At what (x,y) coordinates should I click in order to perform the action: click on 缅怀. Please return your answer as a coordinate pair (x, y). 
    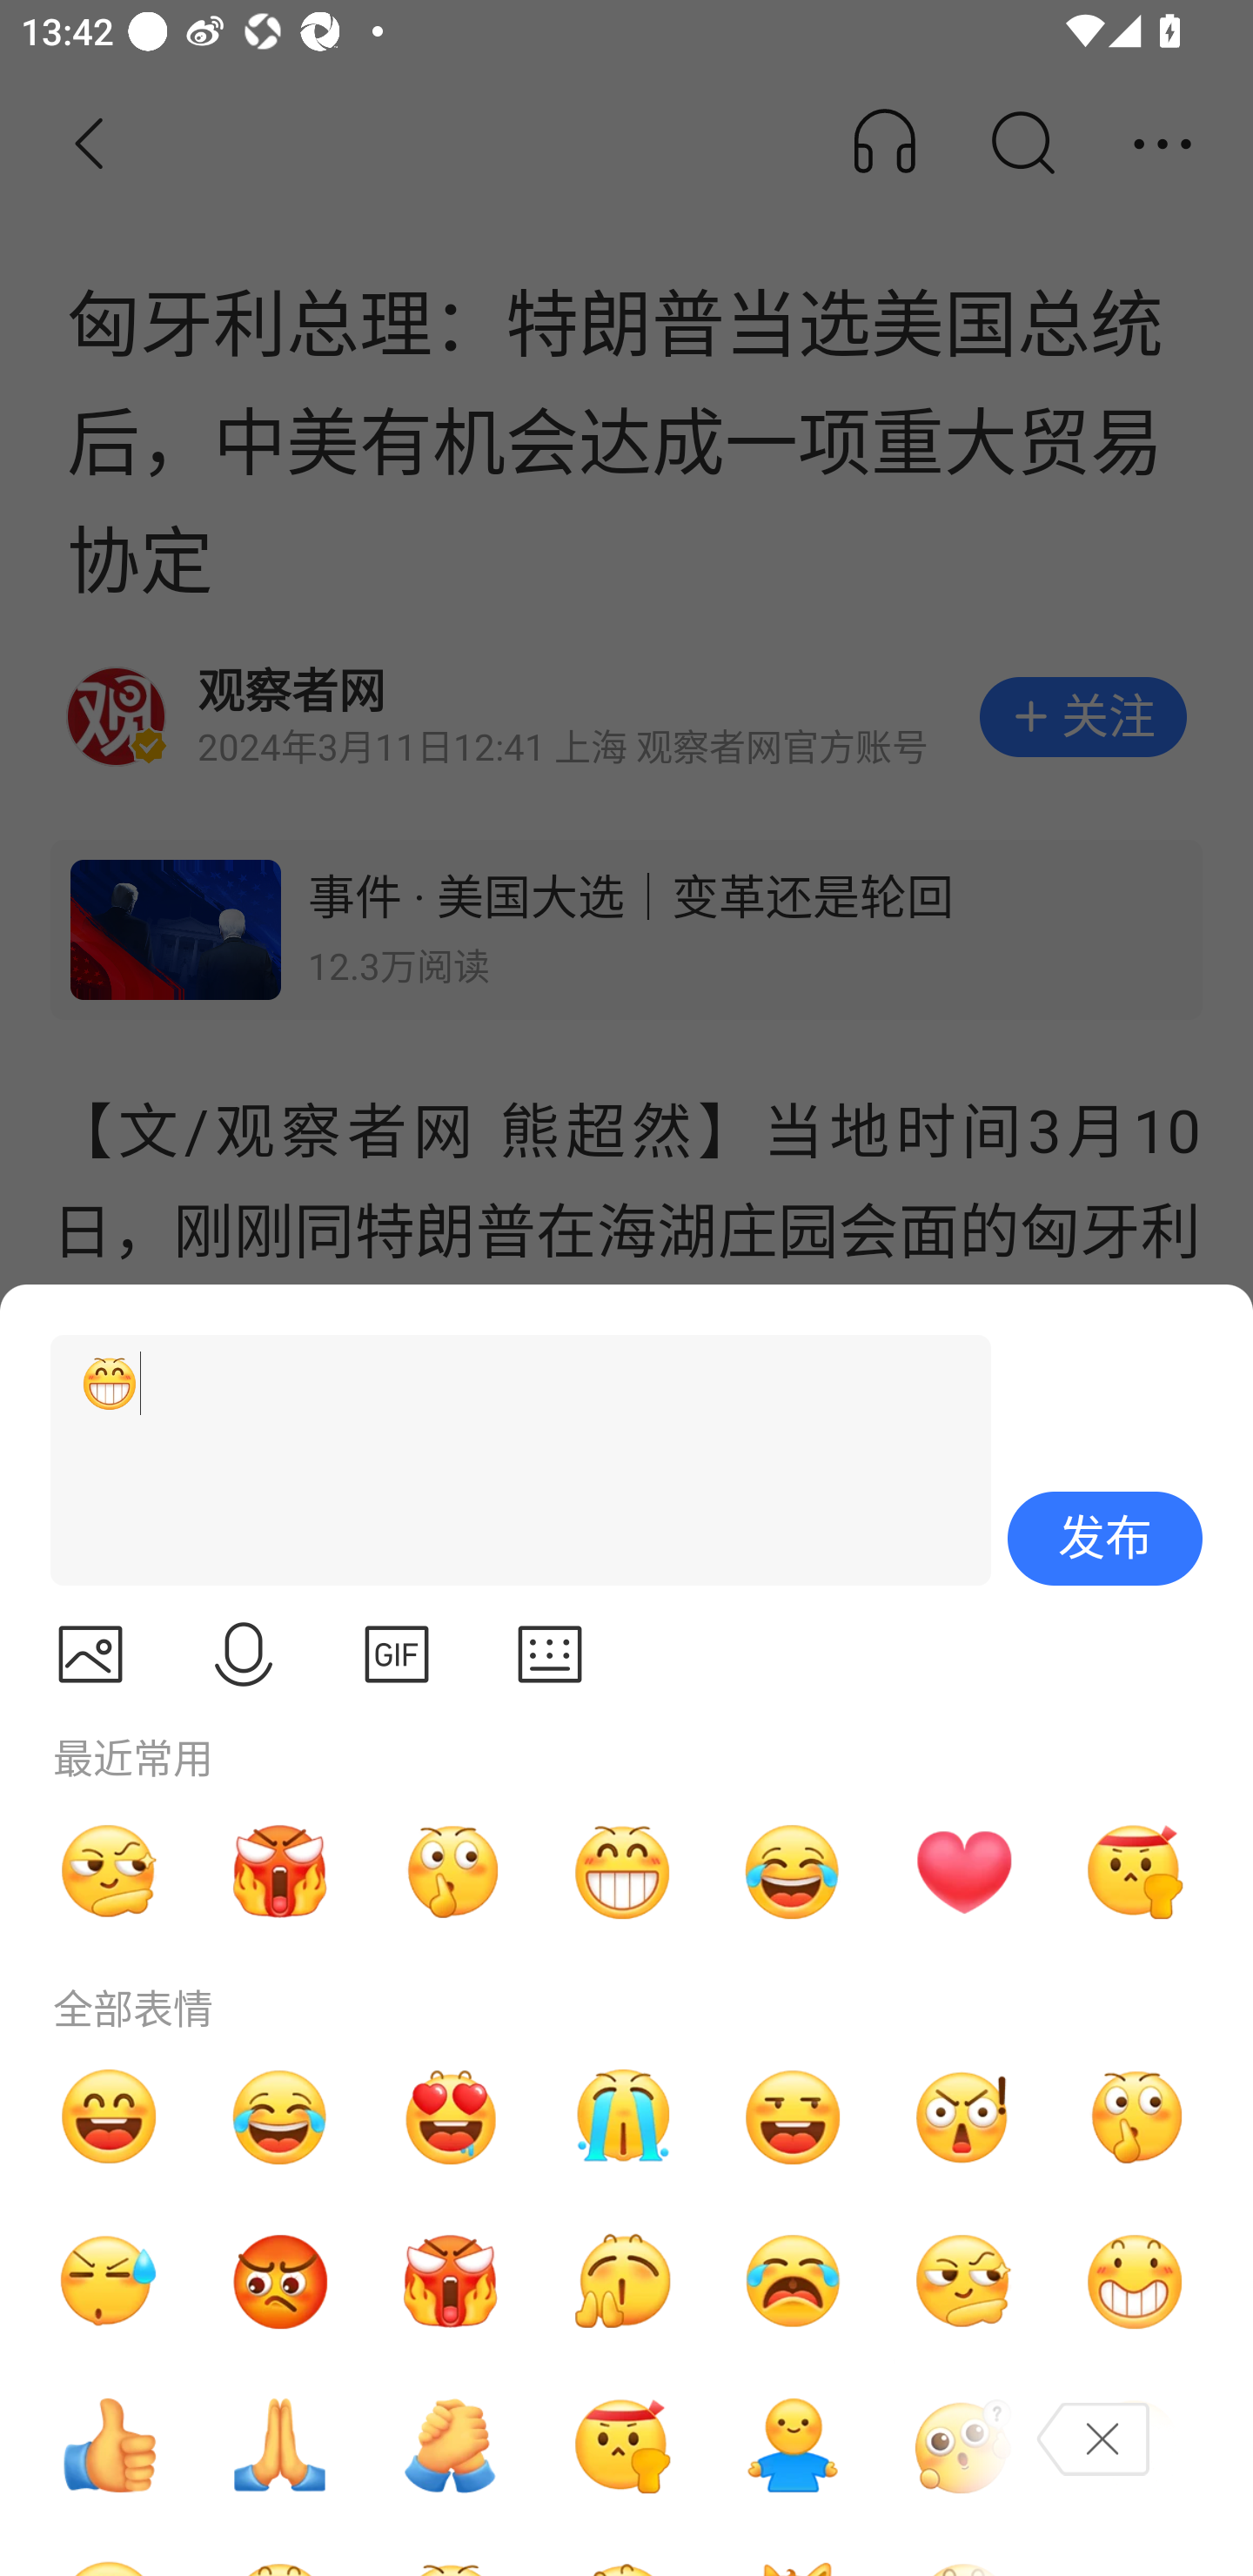
    Looking at the image, I should click on (280, 2445).